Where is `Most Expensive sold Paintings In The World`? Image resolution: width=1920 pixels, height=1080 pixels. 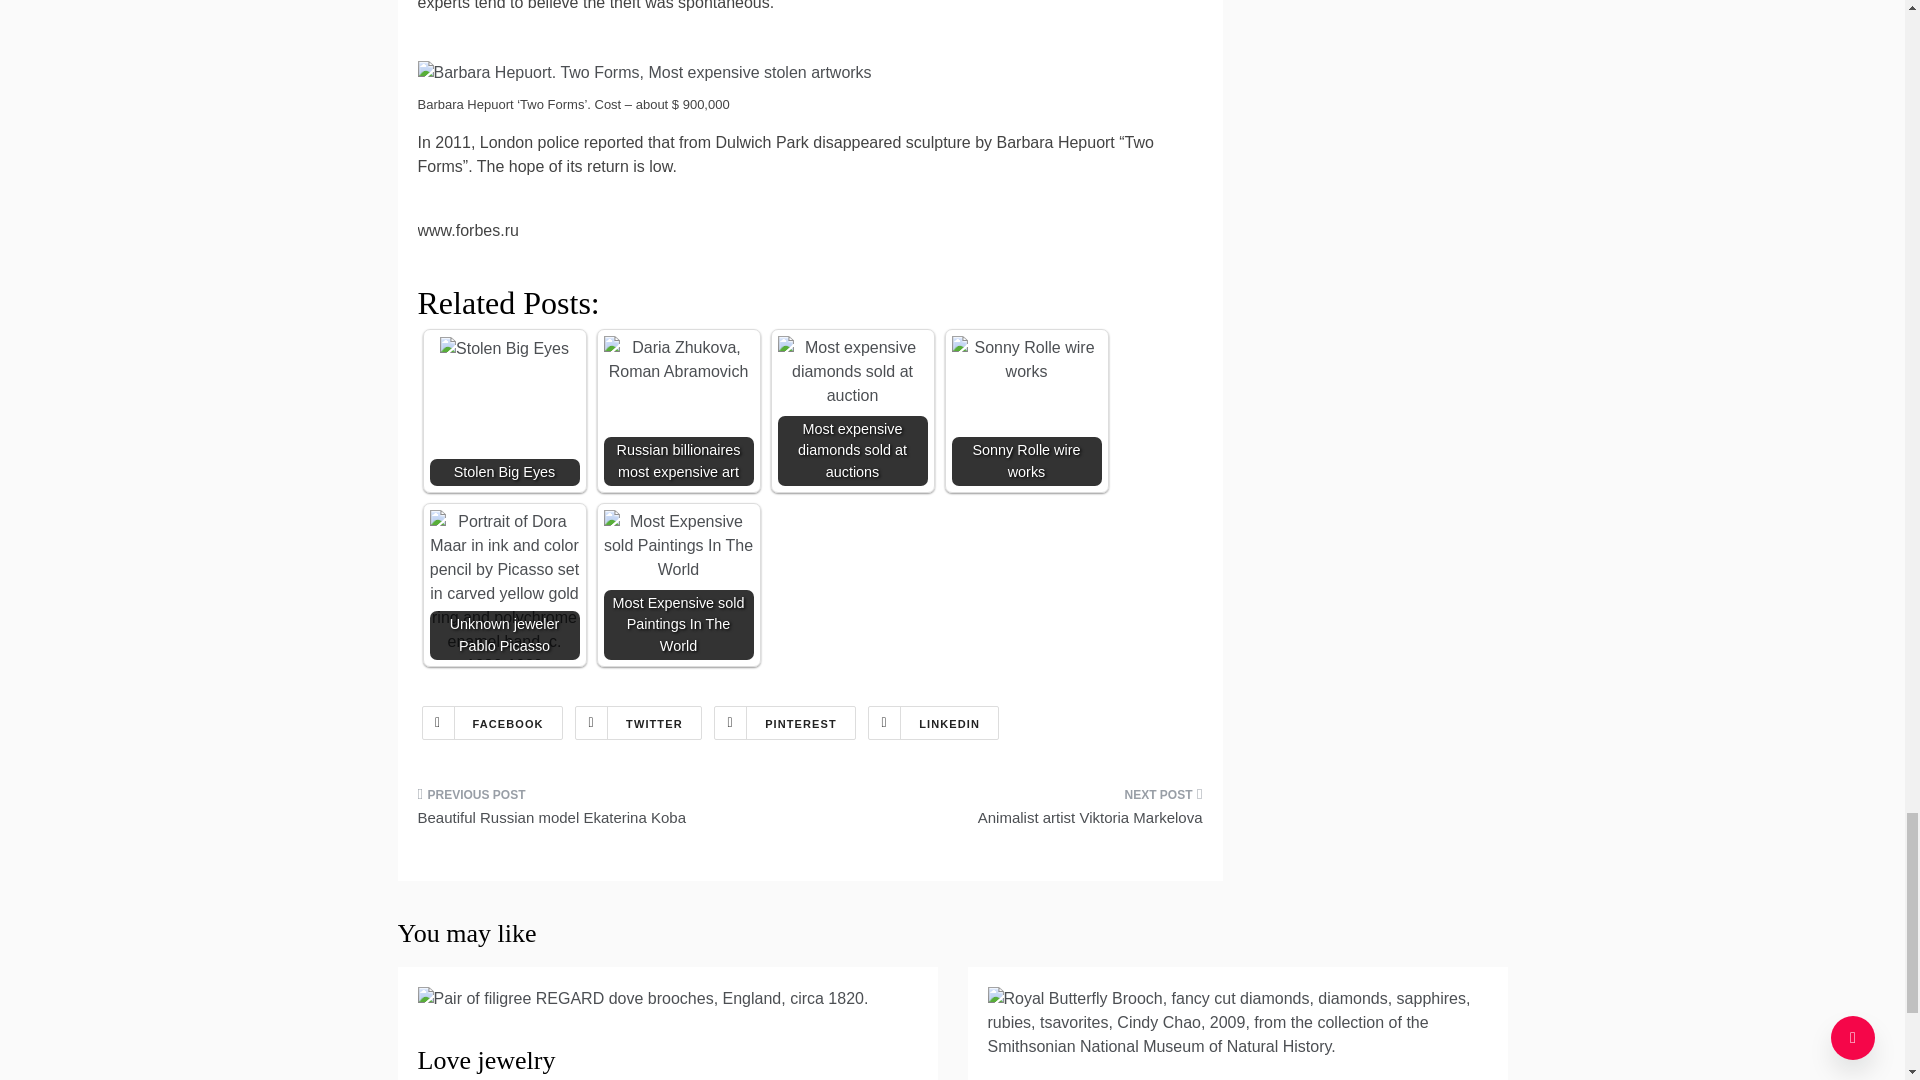 Most Expensive sold Paintings In The World is located at coordinates (679, 546).